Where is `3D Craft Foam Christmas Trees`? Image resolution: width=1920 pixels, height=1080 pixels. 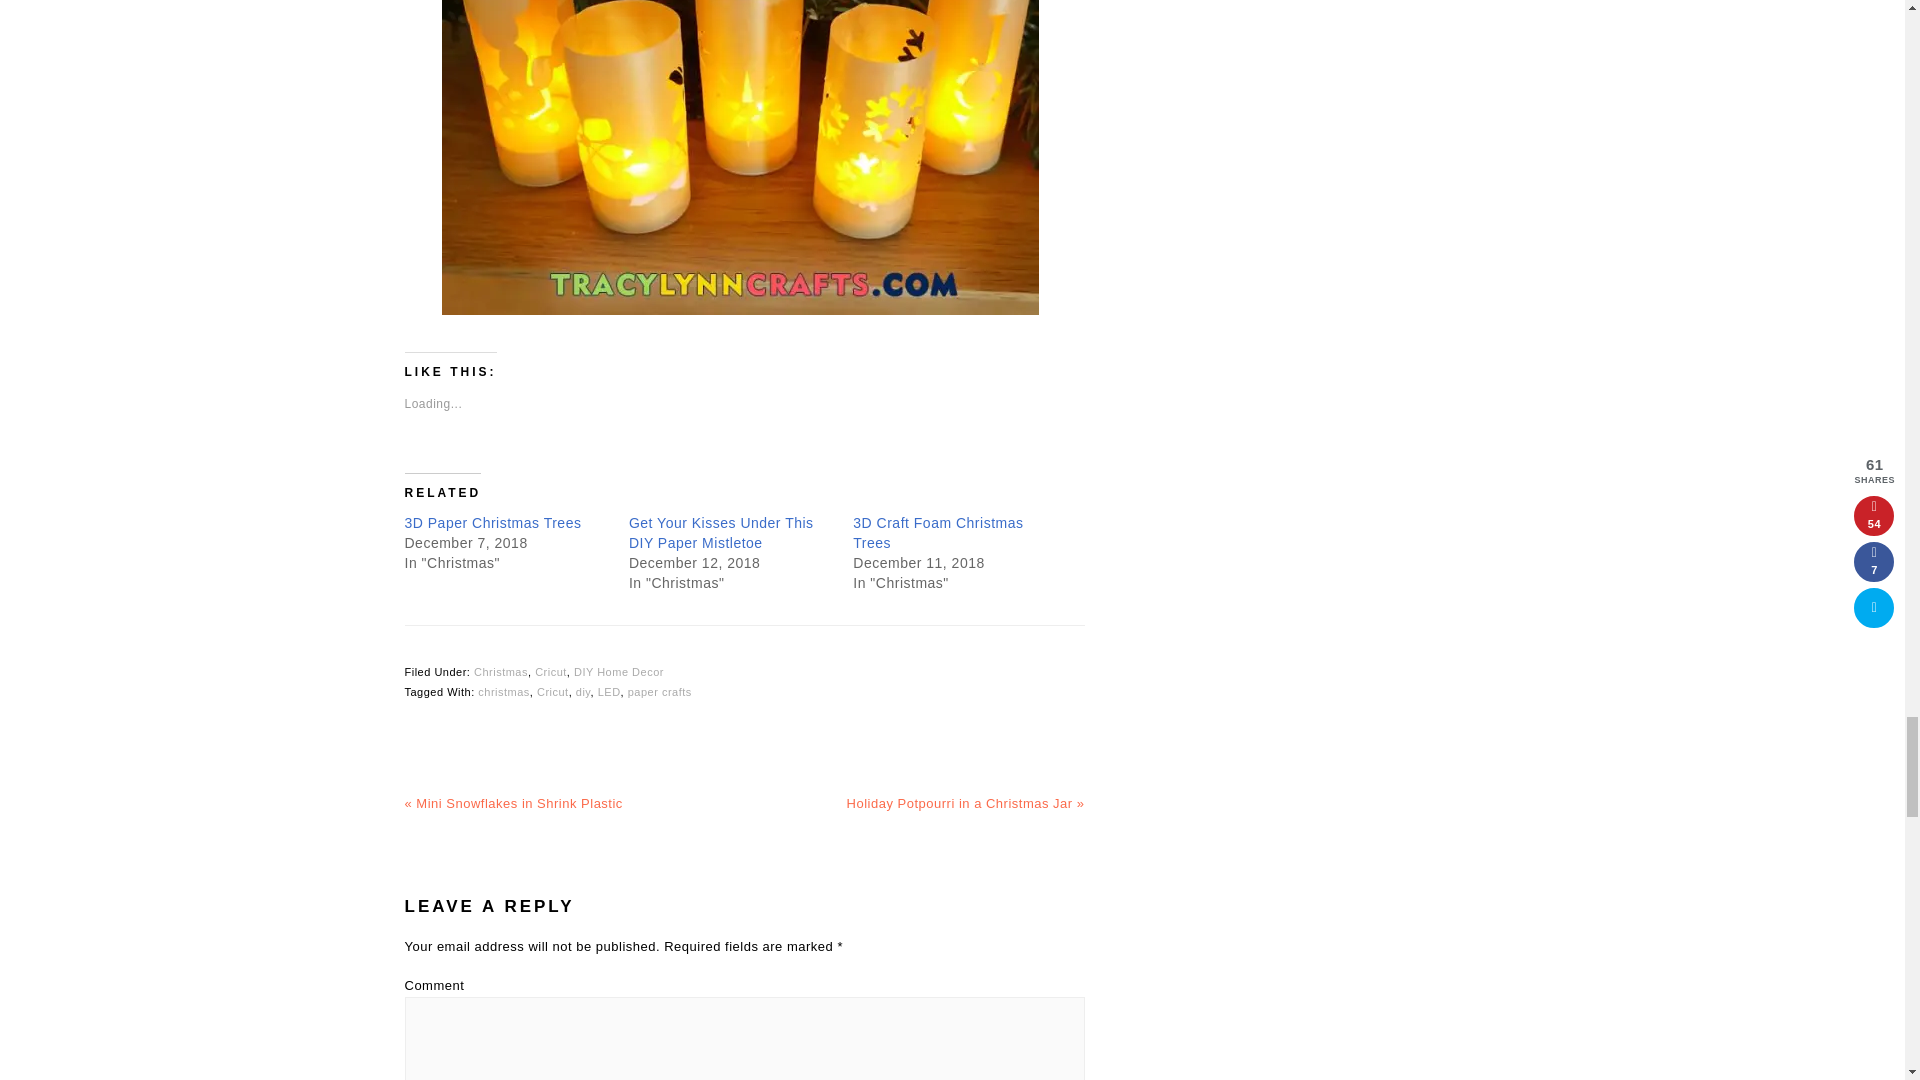
3D Craft Foam Christmas Trees is located at coordinates (938, 532).